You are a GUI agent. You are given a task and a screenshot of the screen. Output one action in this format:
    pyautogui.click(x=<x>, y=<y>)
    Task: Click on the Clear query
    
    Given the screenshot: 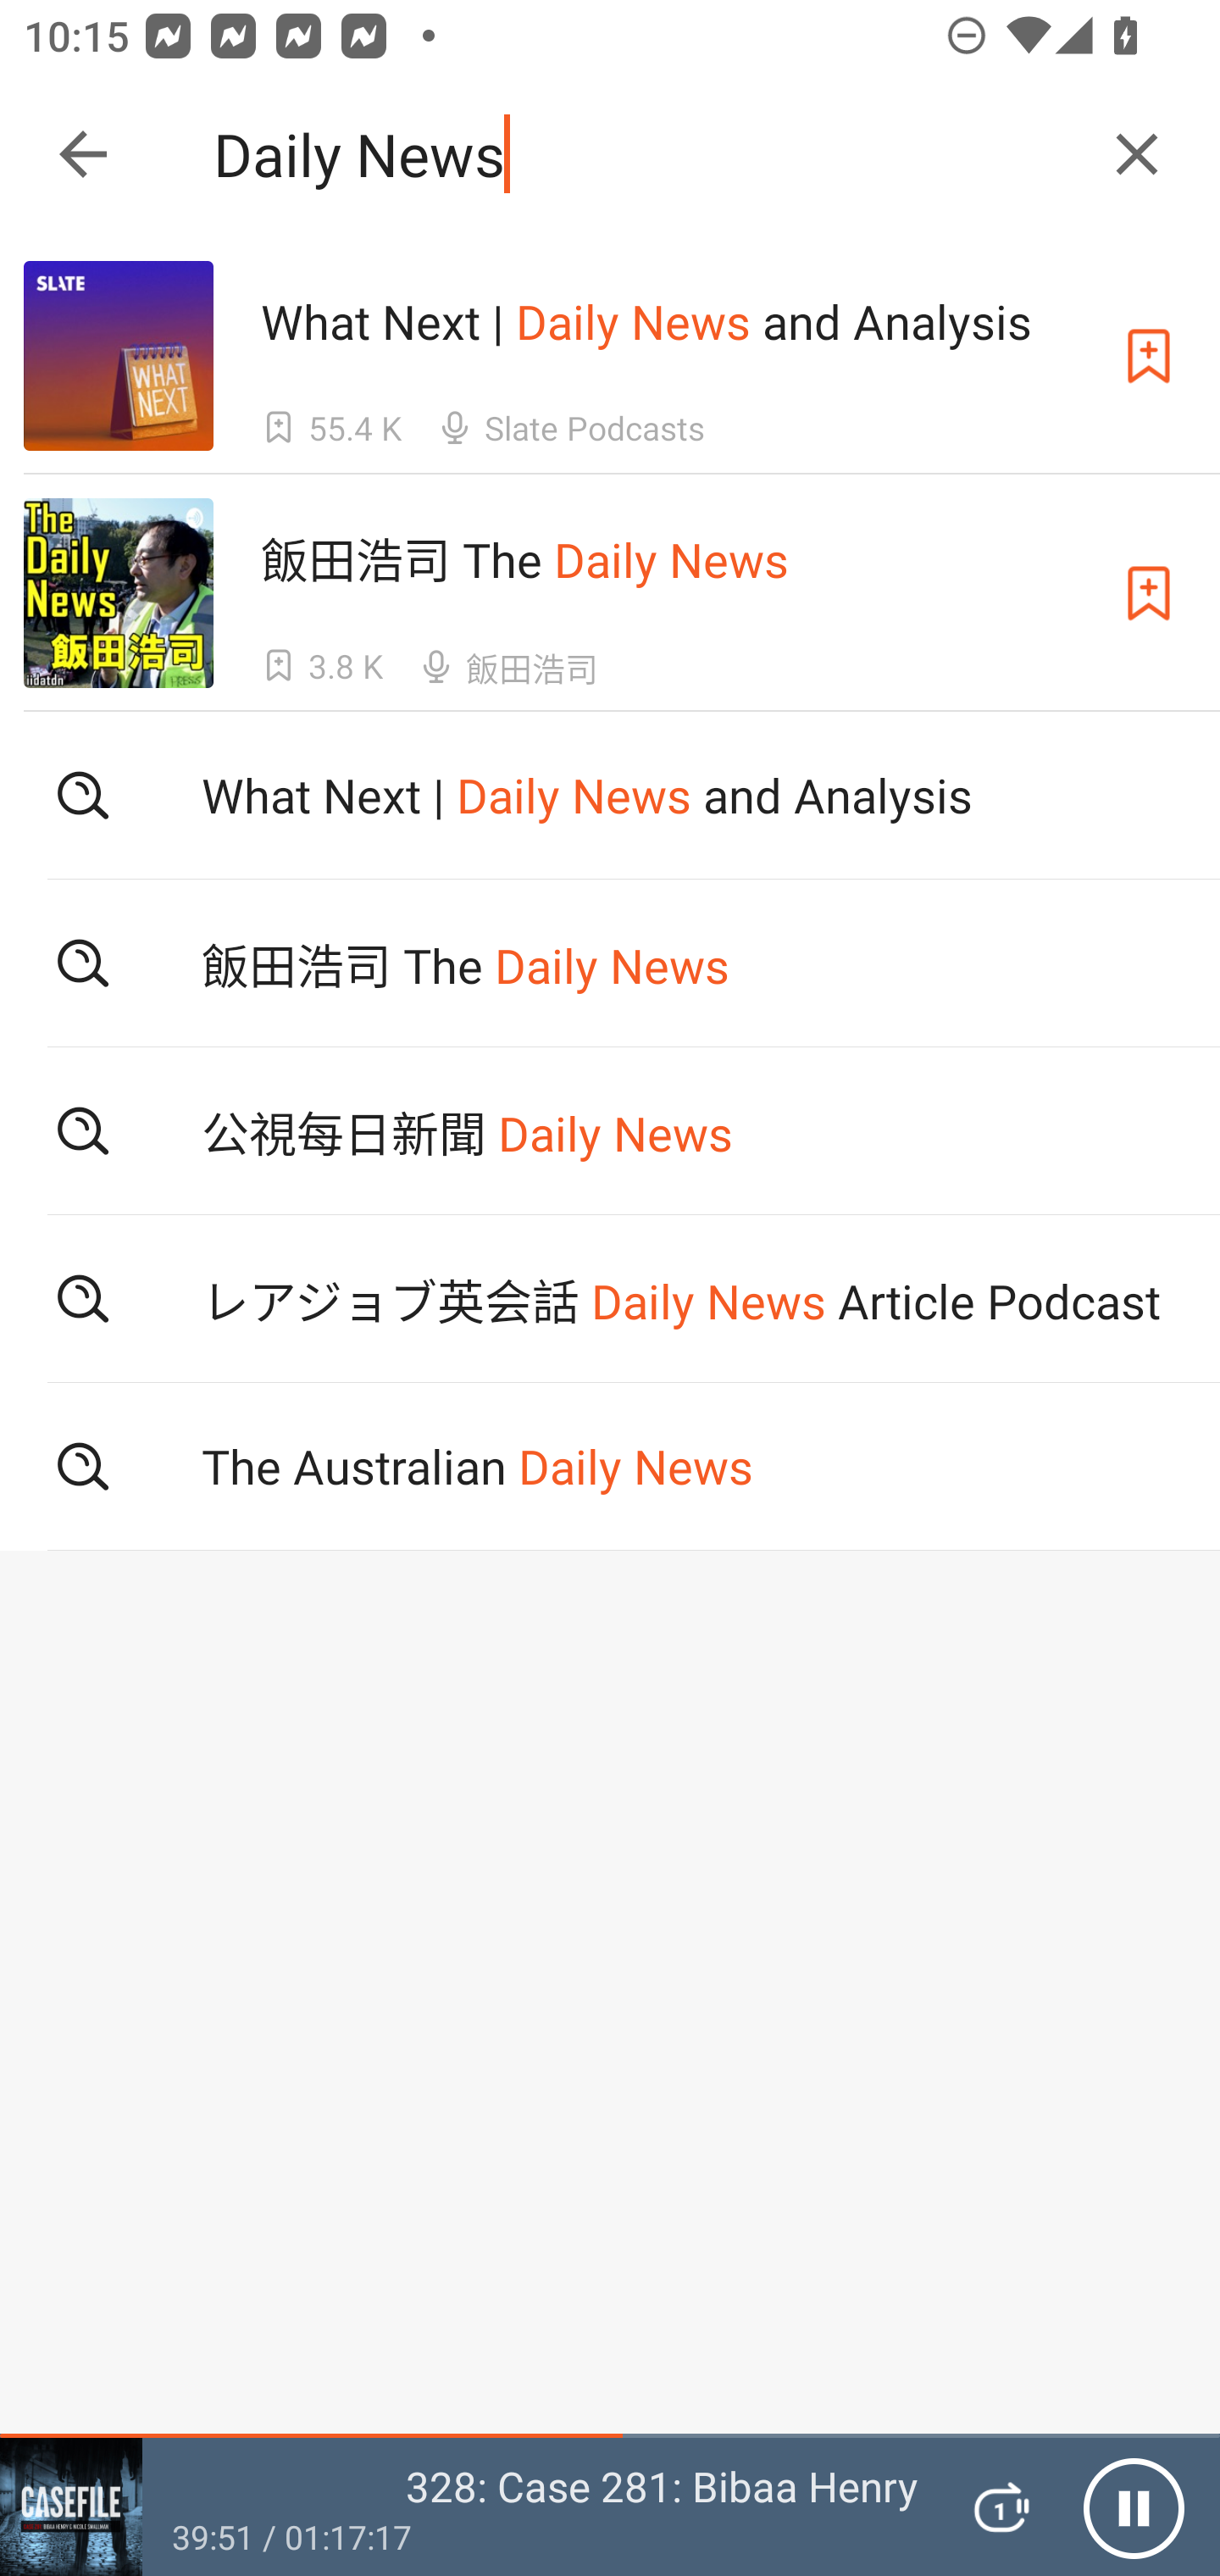 What is the action you would take?
    pyautogui.click(x=1137, y=154)
    